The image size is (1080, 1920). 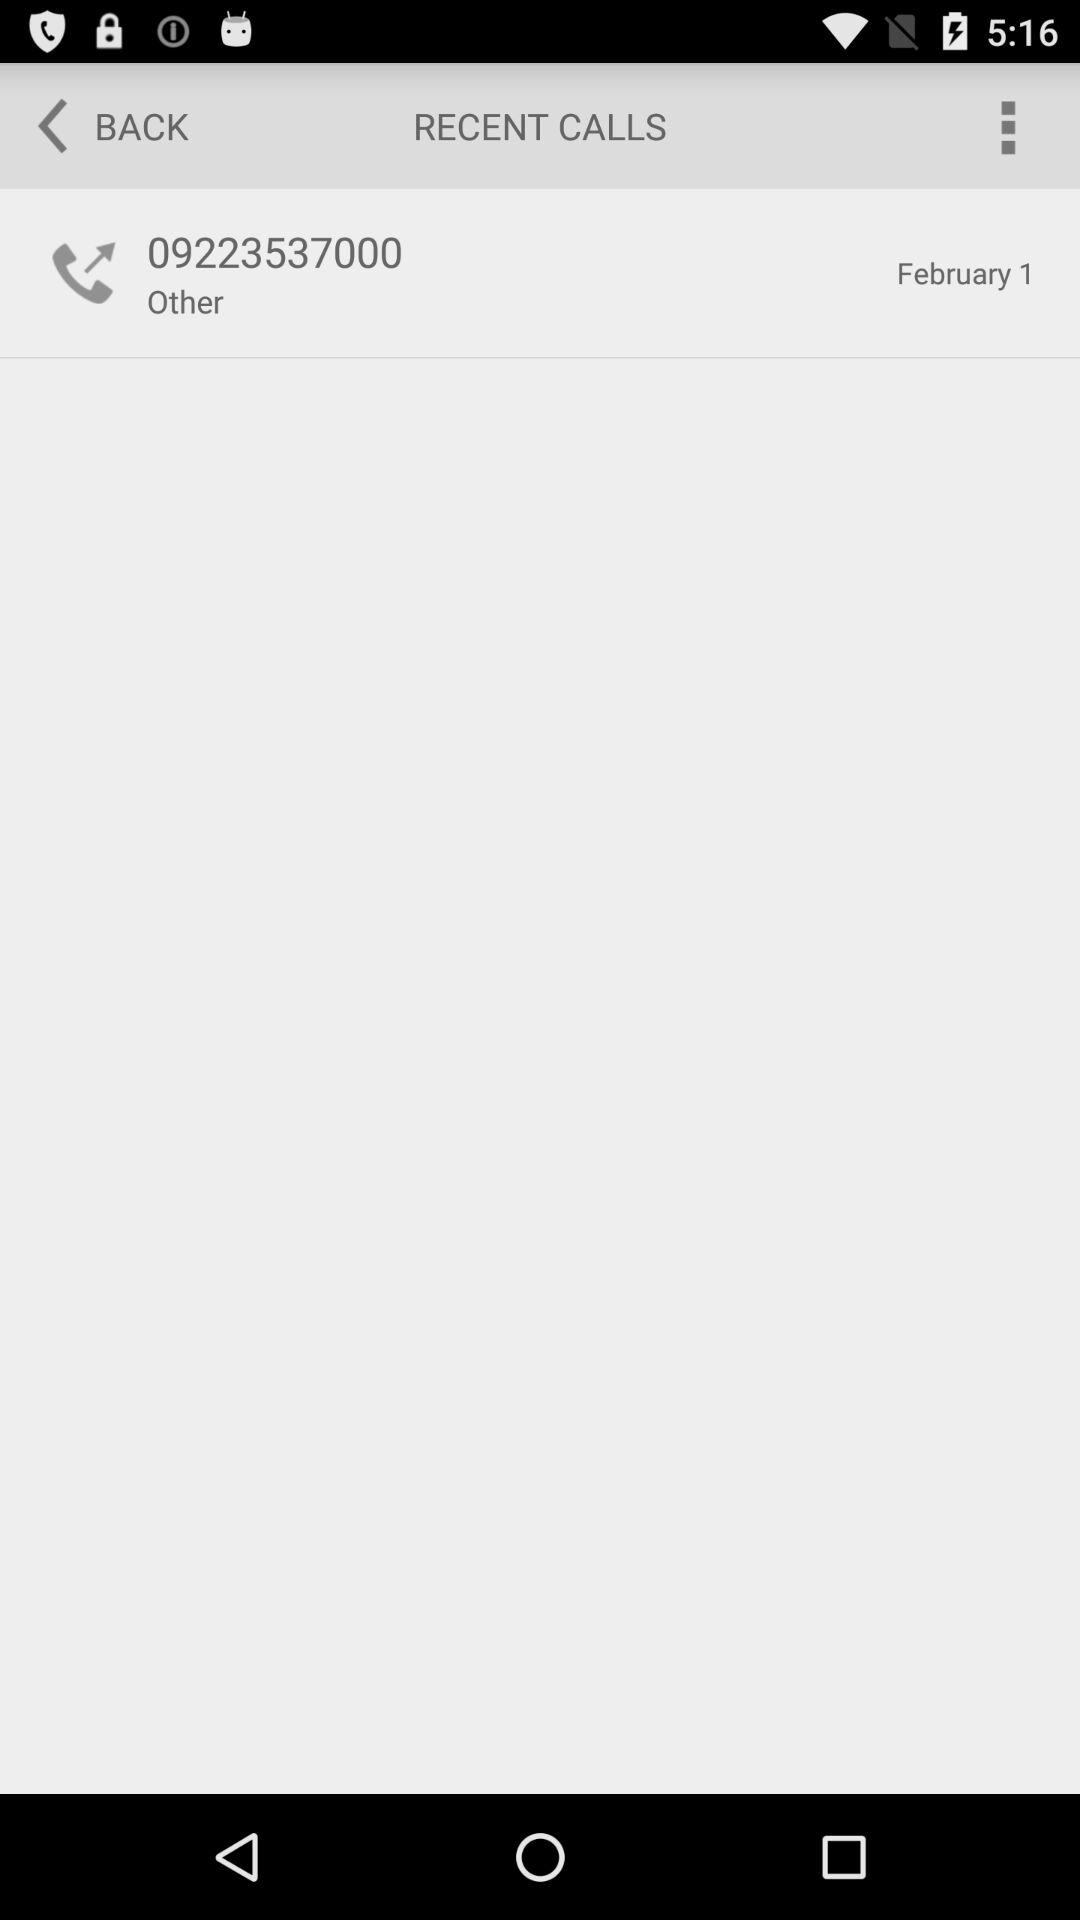 What do you see at coordinates (99, 126) in the screenshot?
I see `scroll to back item` at bounding box center [99, 126].